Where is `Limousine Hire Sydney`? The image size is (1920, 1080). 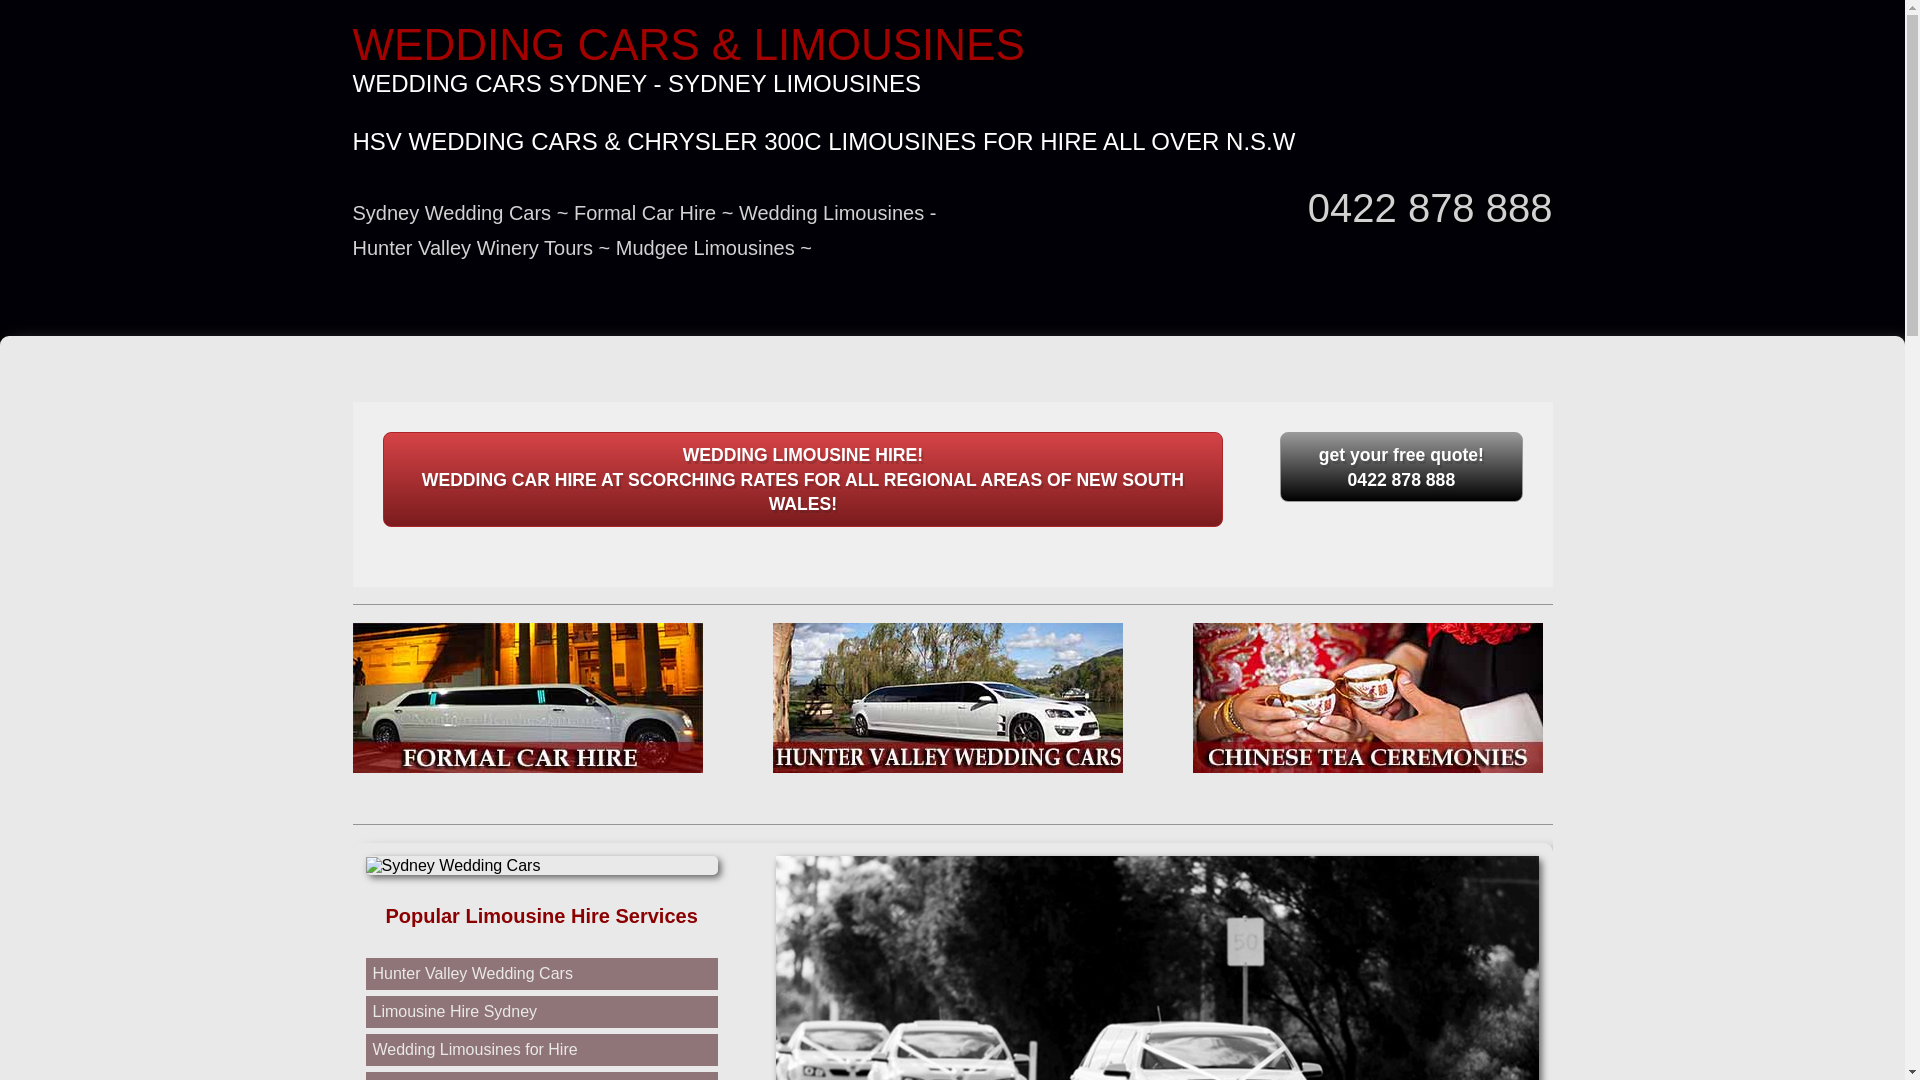
Limousine Hire Sydney is located at coordinates (454, 1012).